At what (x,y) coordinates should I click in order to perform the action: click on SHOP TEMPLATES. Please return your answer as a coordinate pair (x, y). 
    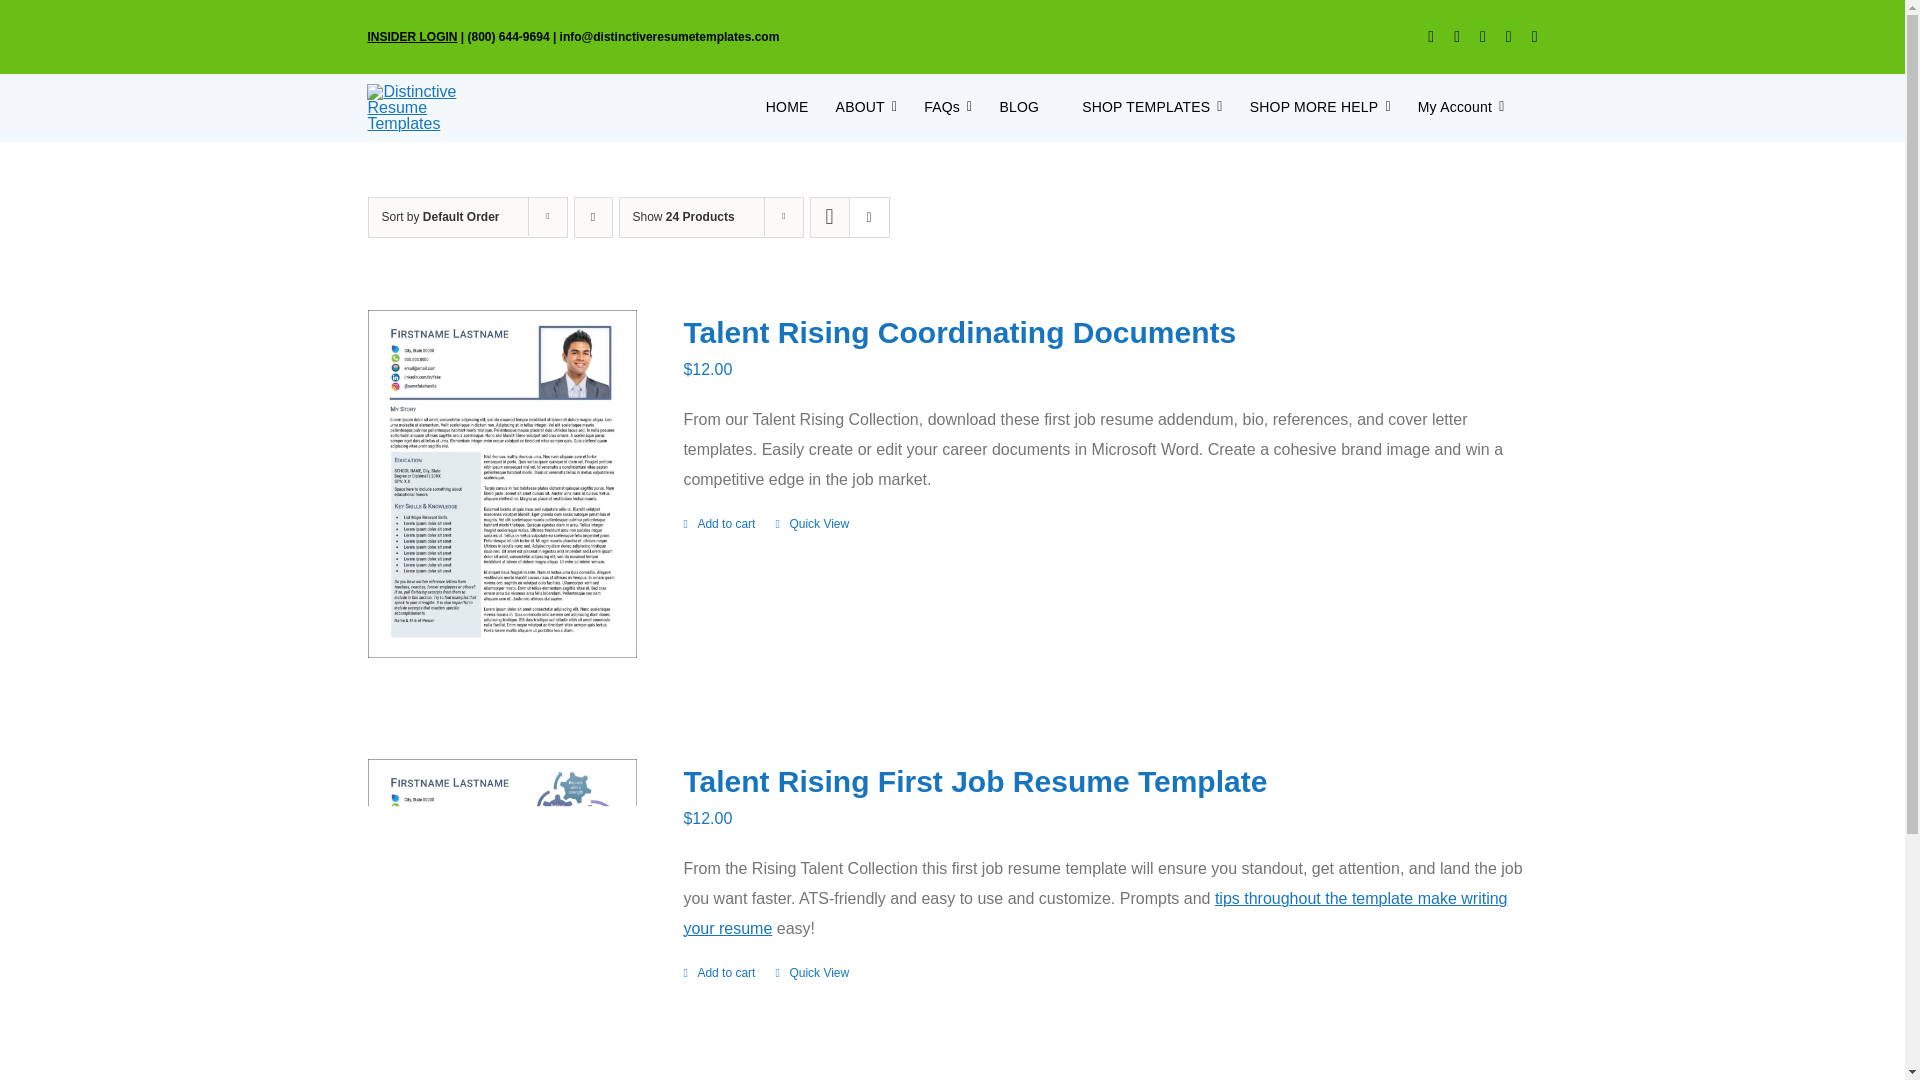
    Looking at the image, I should click on (1144, 108).